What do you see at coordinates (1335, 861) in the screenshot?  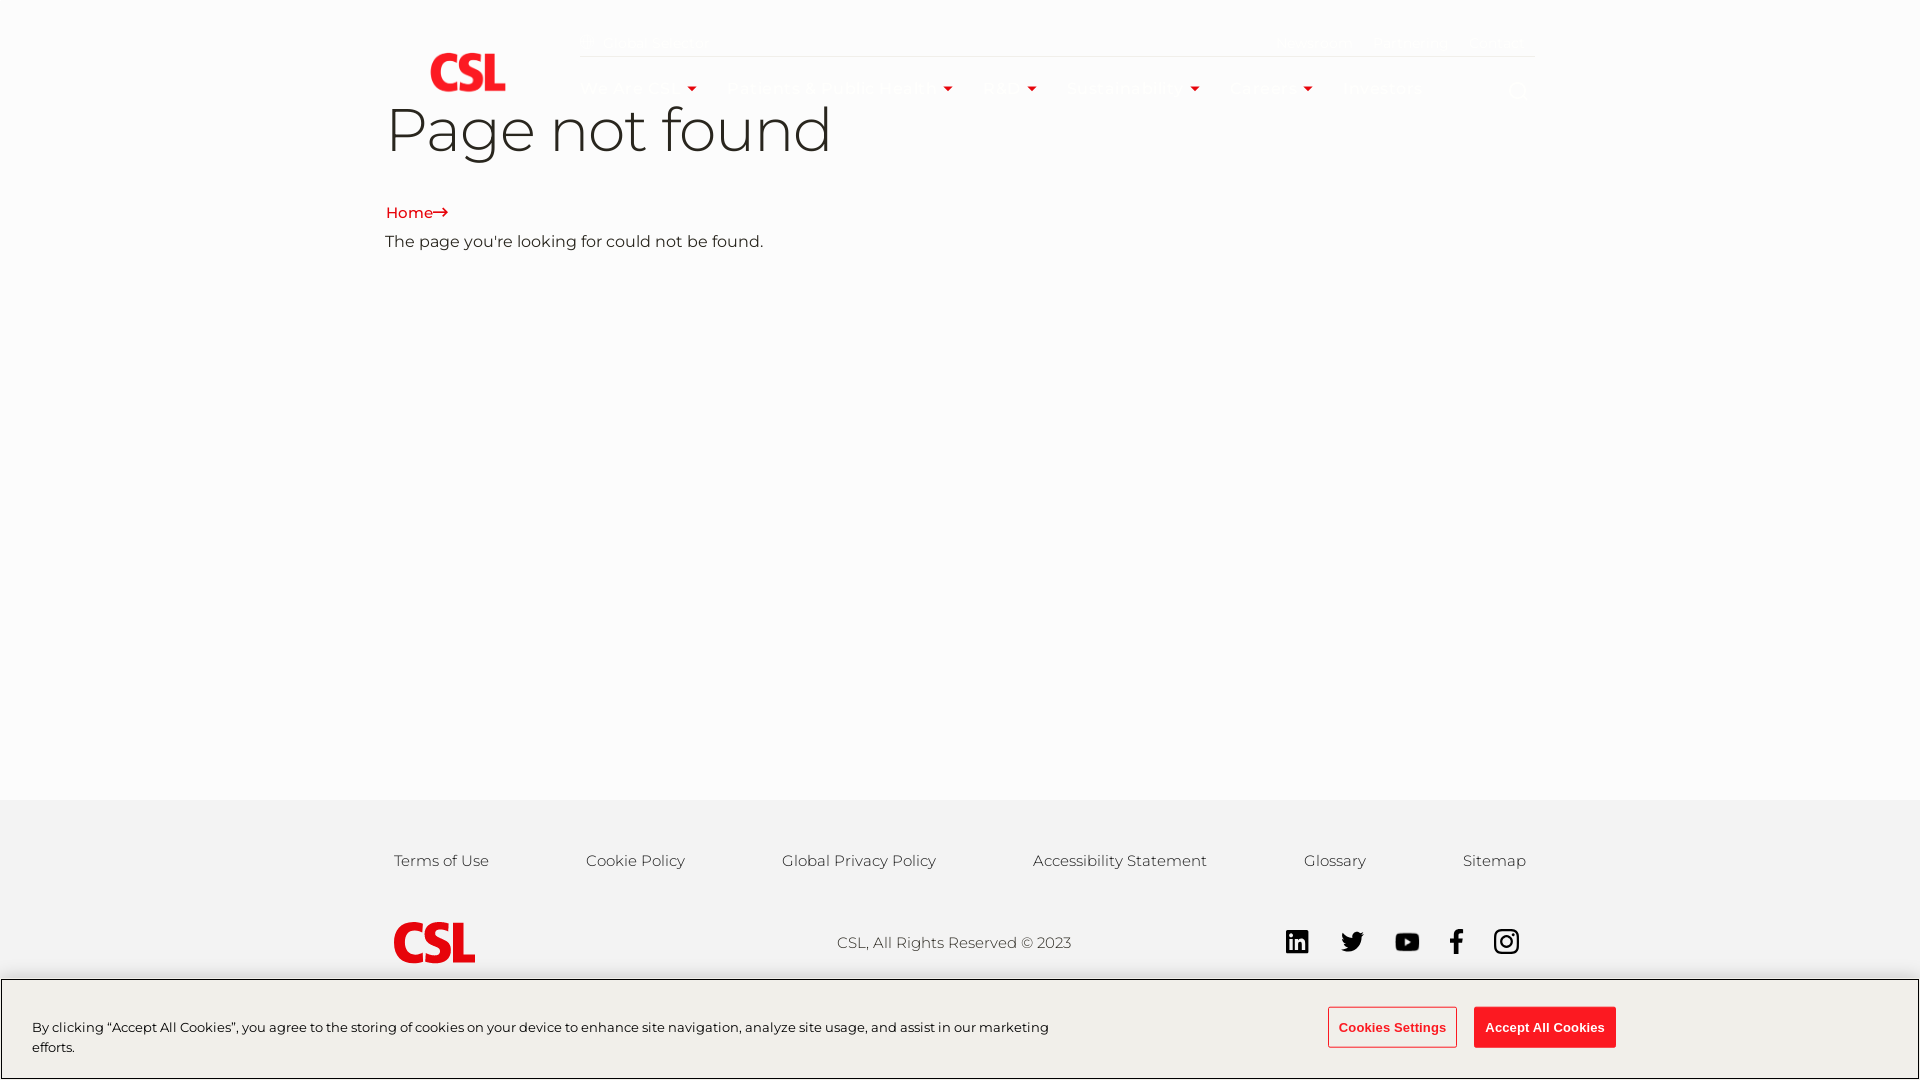 I see `Glossary` at bounding box center [1335, 861].